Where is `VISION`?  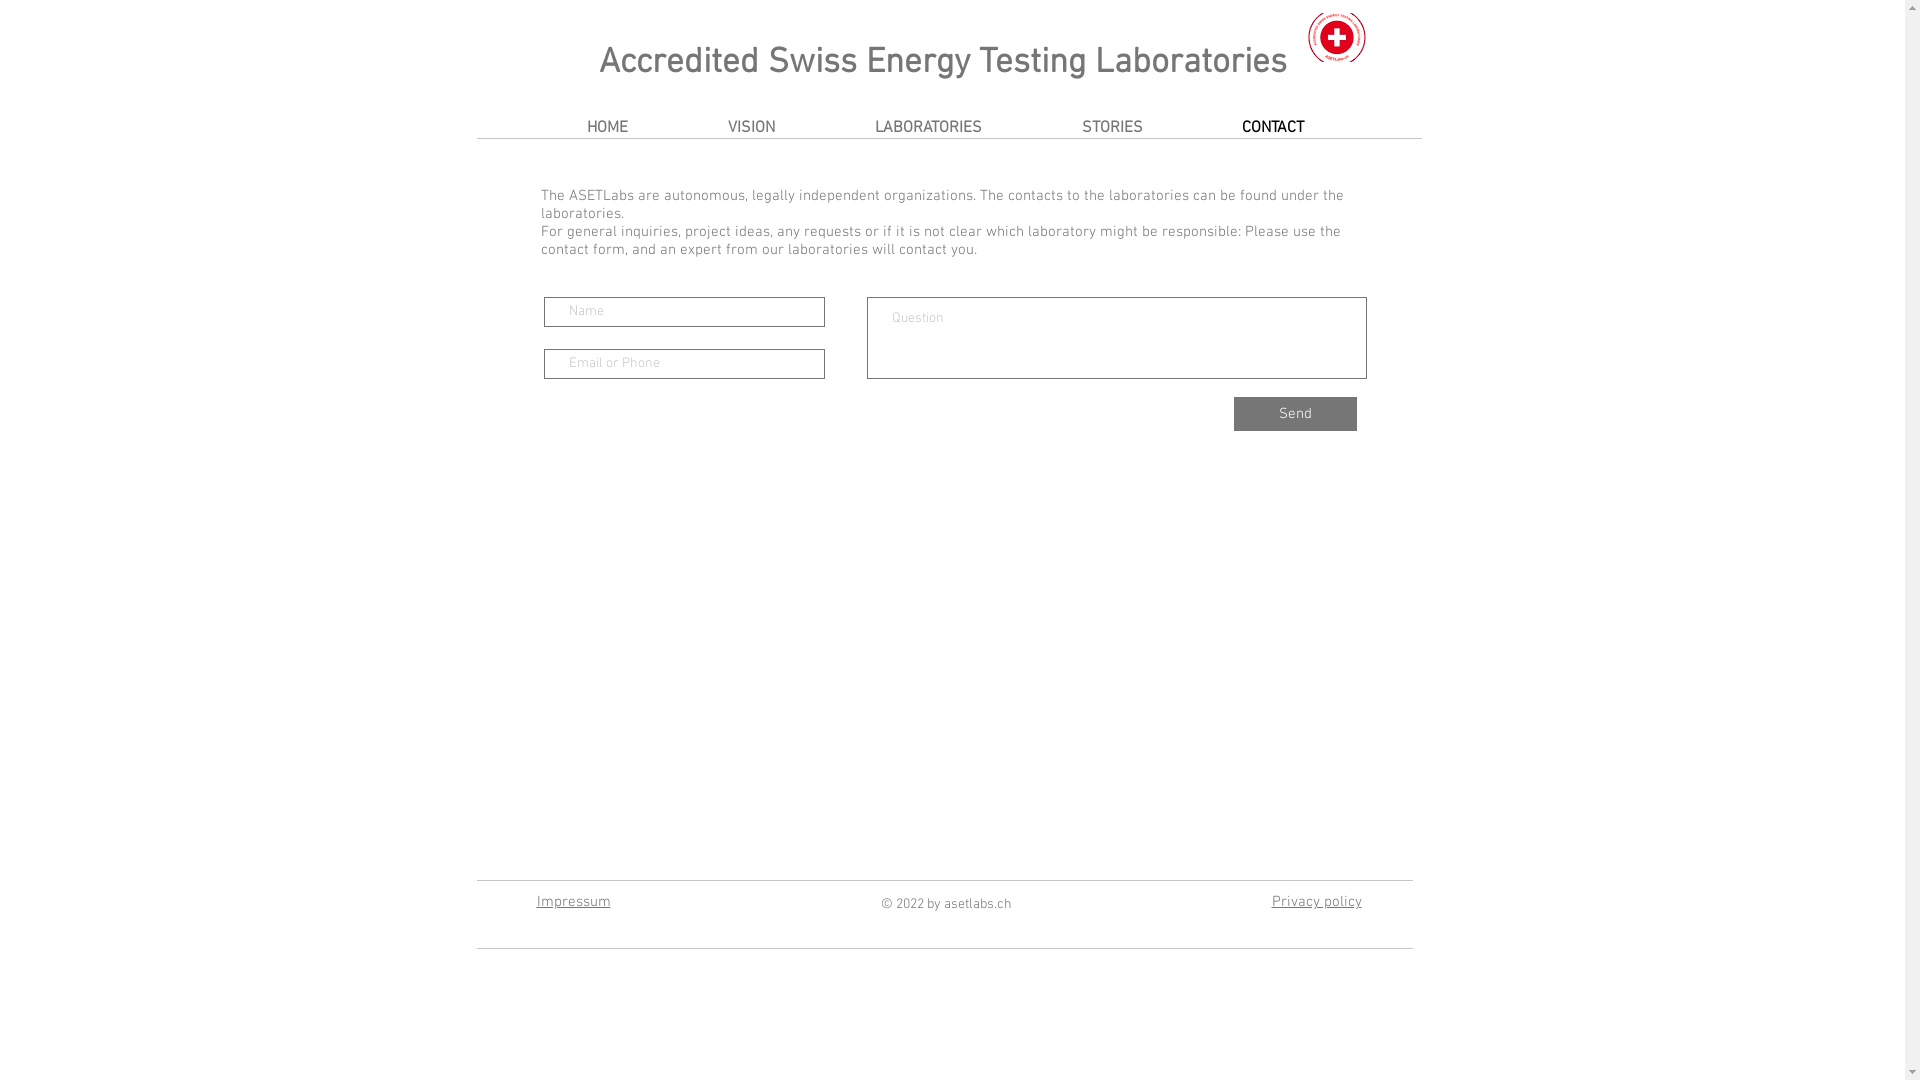
VISION is located at coordinates (752, 128).